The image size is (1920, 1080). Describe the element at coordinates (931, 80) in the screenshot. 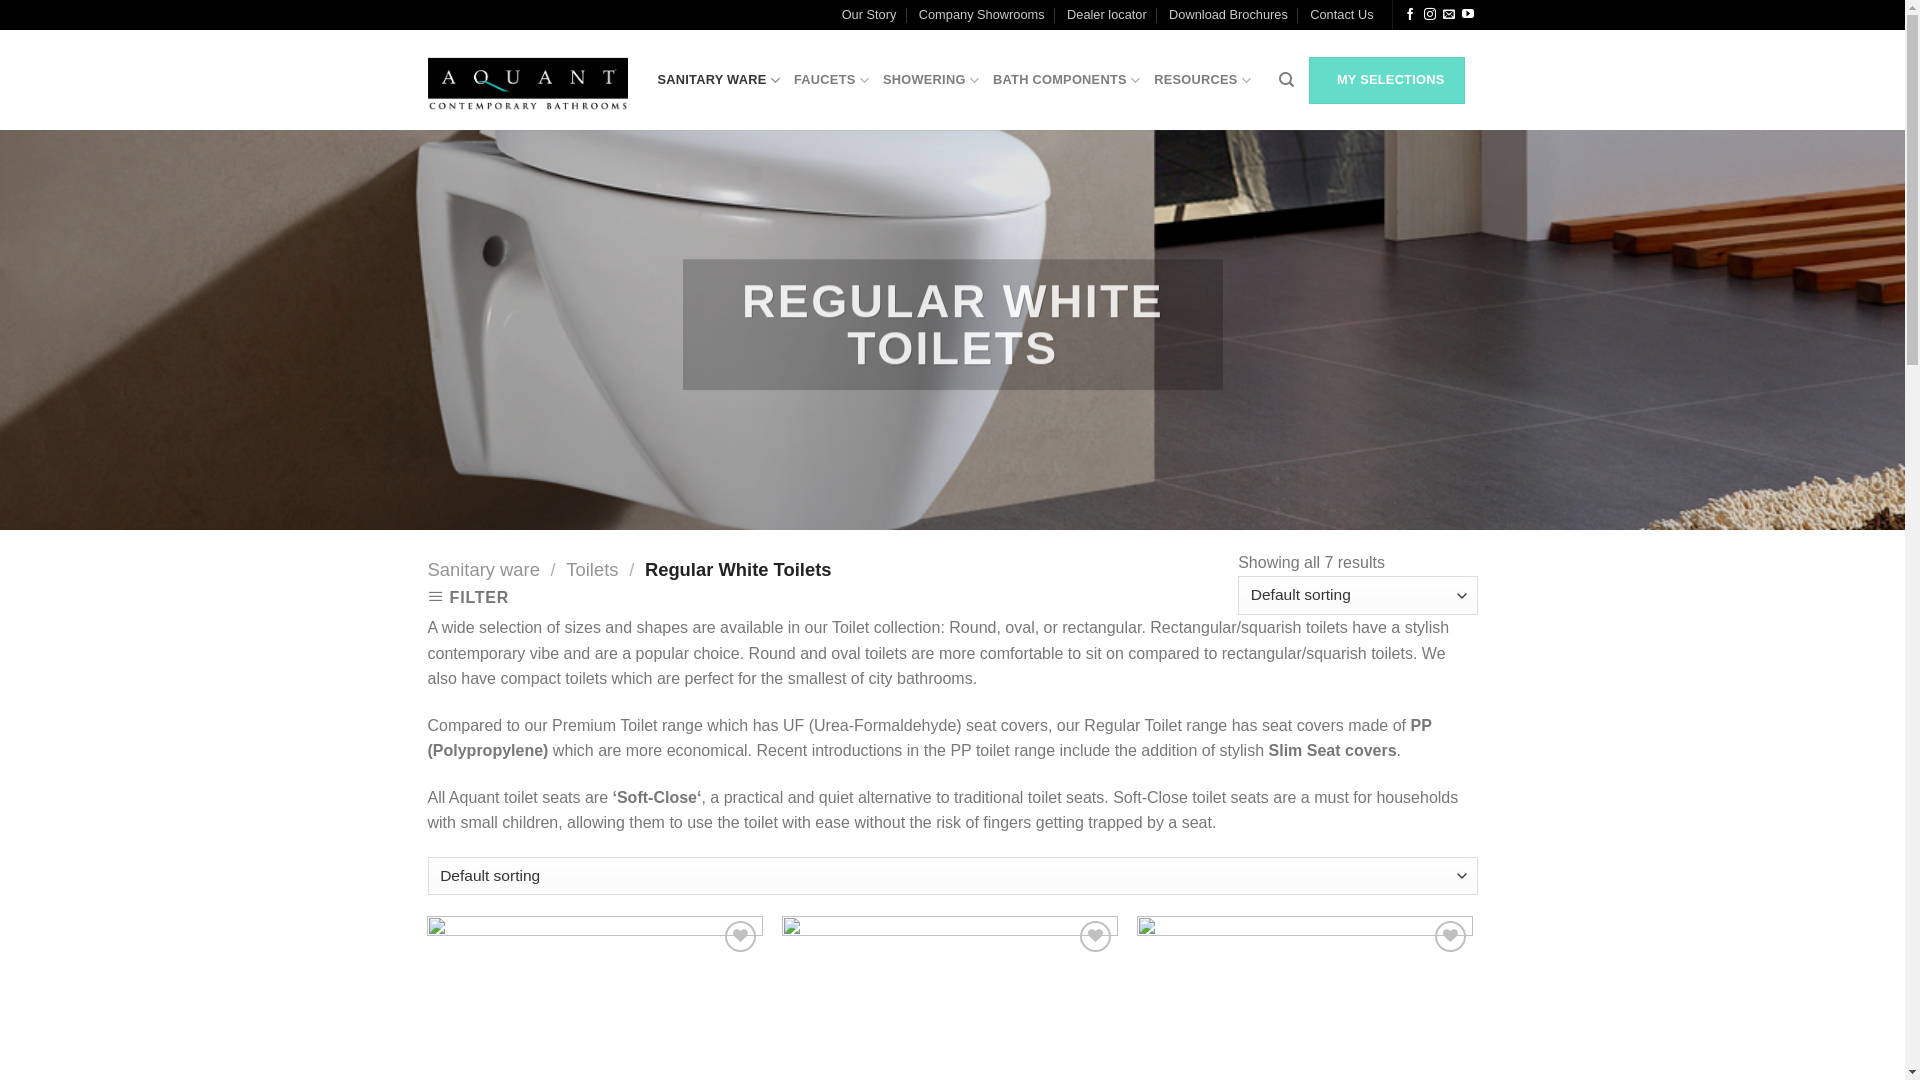

I see `SHOWERING` at that location.